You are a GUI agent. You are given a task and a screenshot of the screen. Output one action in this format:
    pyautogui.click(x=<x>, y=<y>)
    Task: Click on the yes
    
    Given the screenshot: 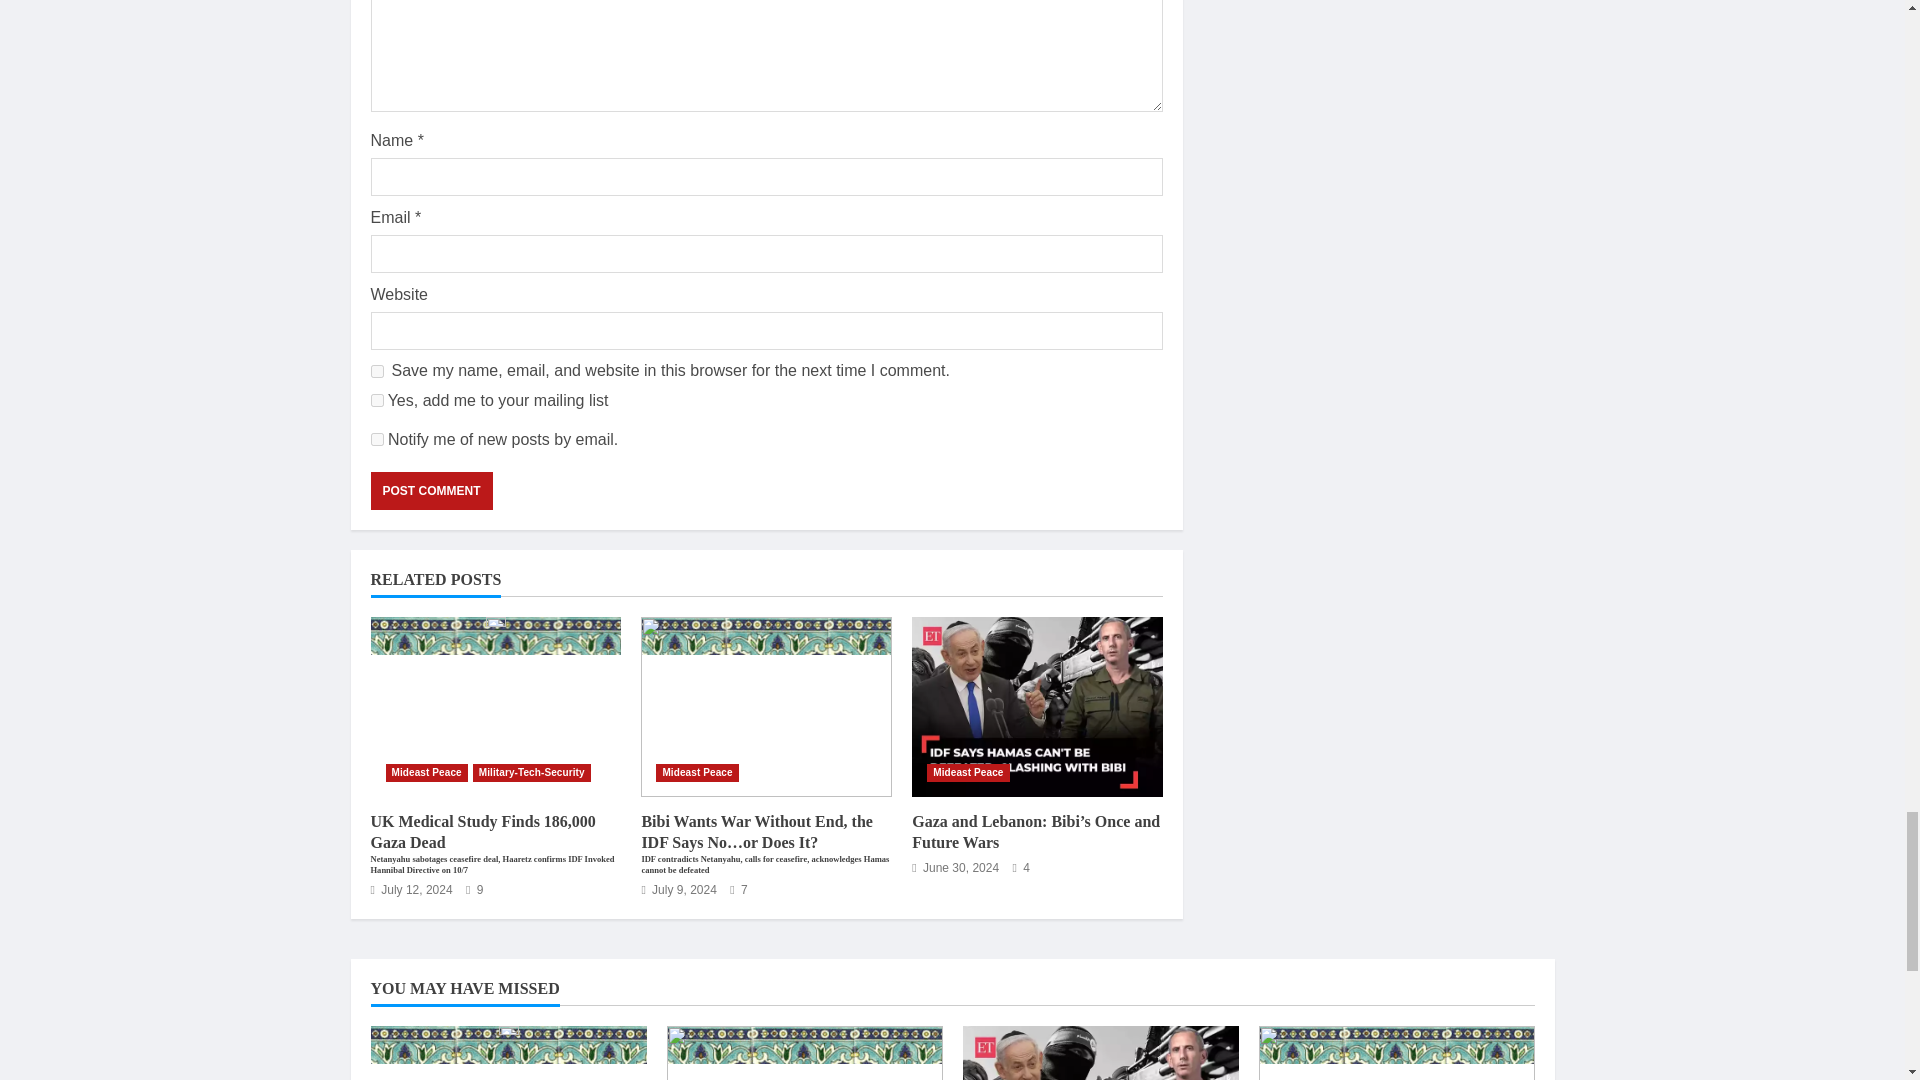 What is the action you would take?
    pyautogui.click(x=376, y=372)
    